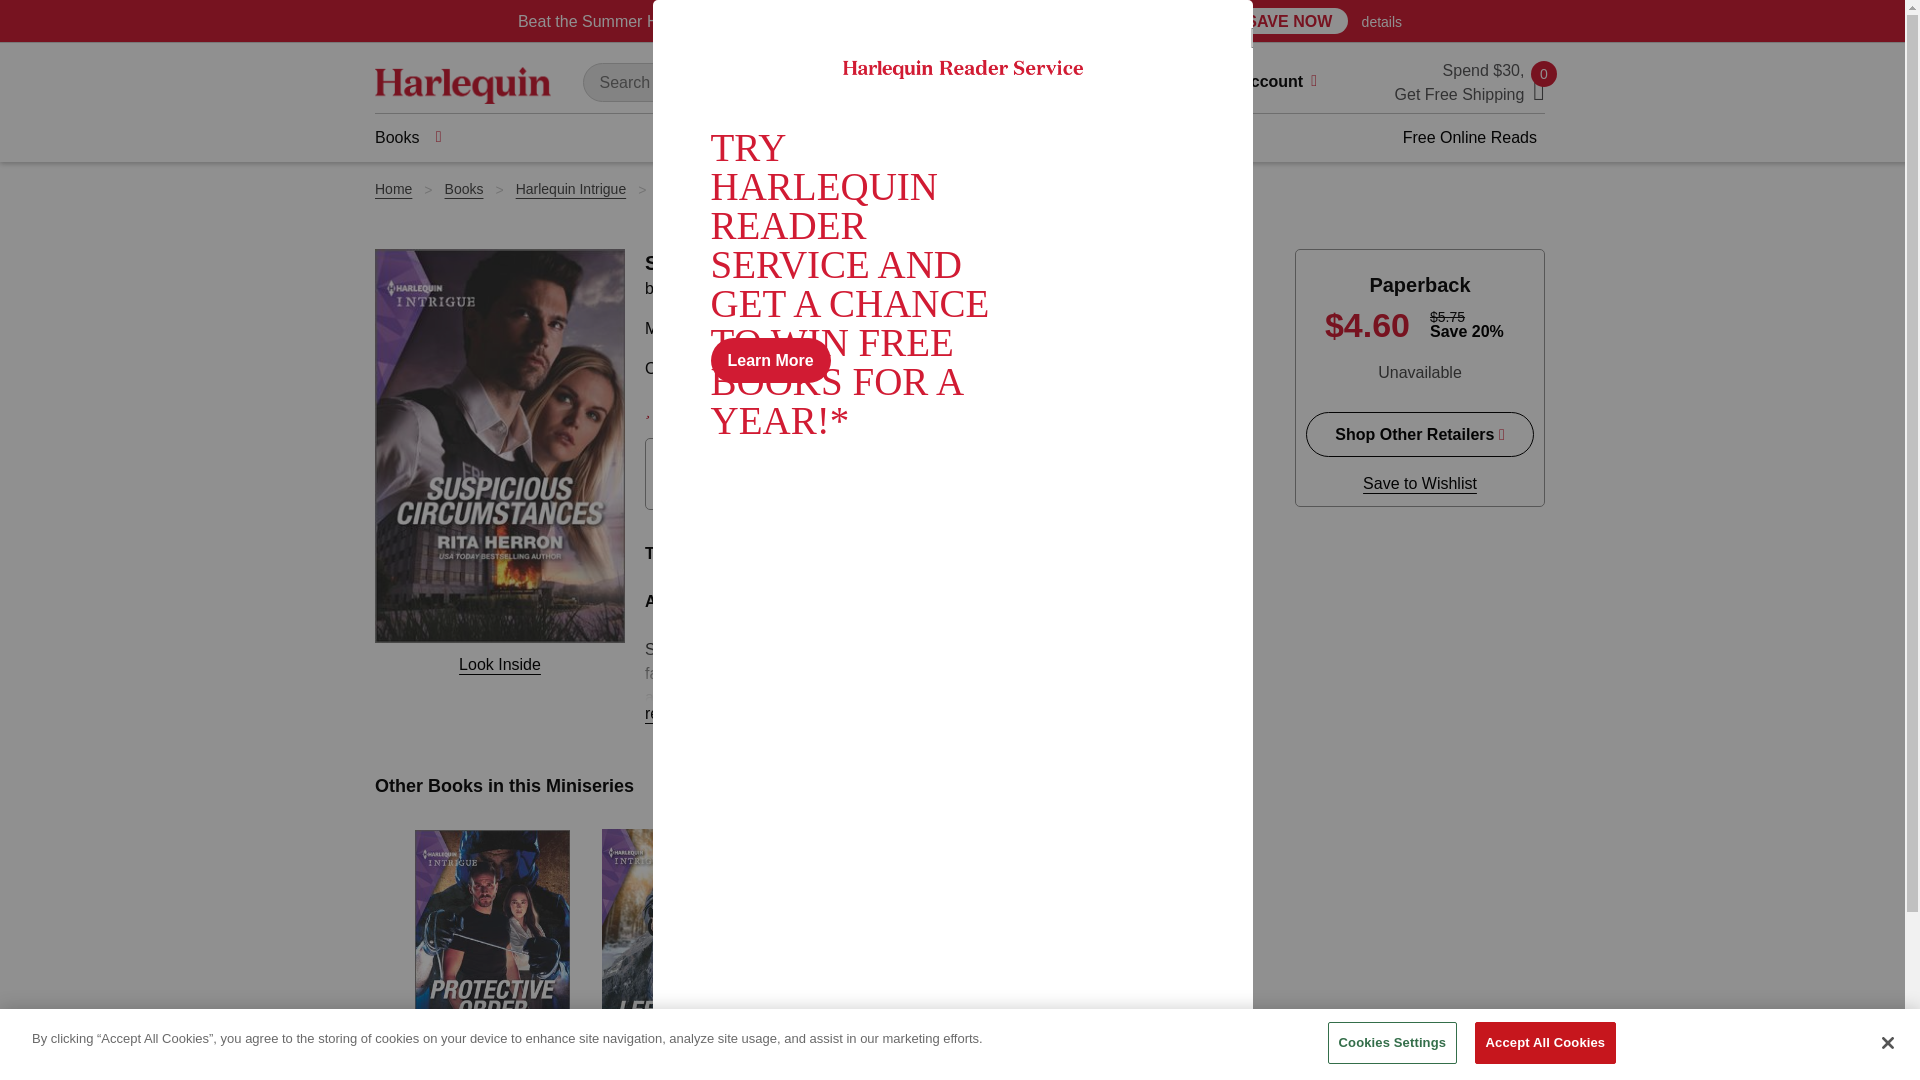 This screenshot has height=1080, width=1920. I want to click on See ratings and reviews, so click(686, 408).